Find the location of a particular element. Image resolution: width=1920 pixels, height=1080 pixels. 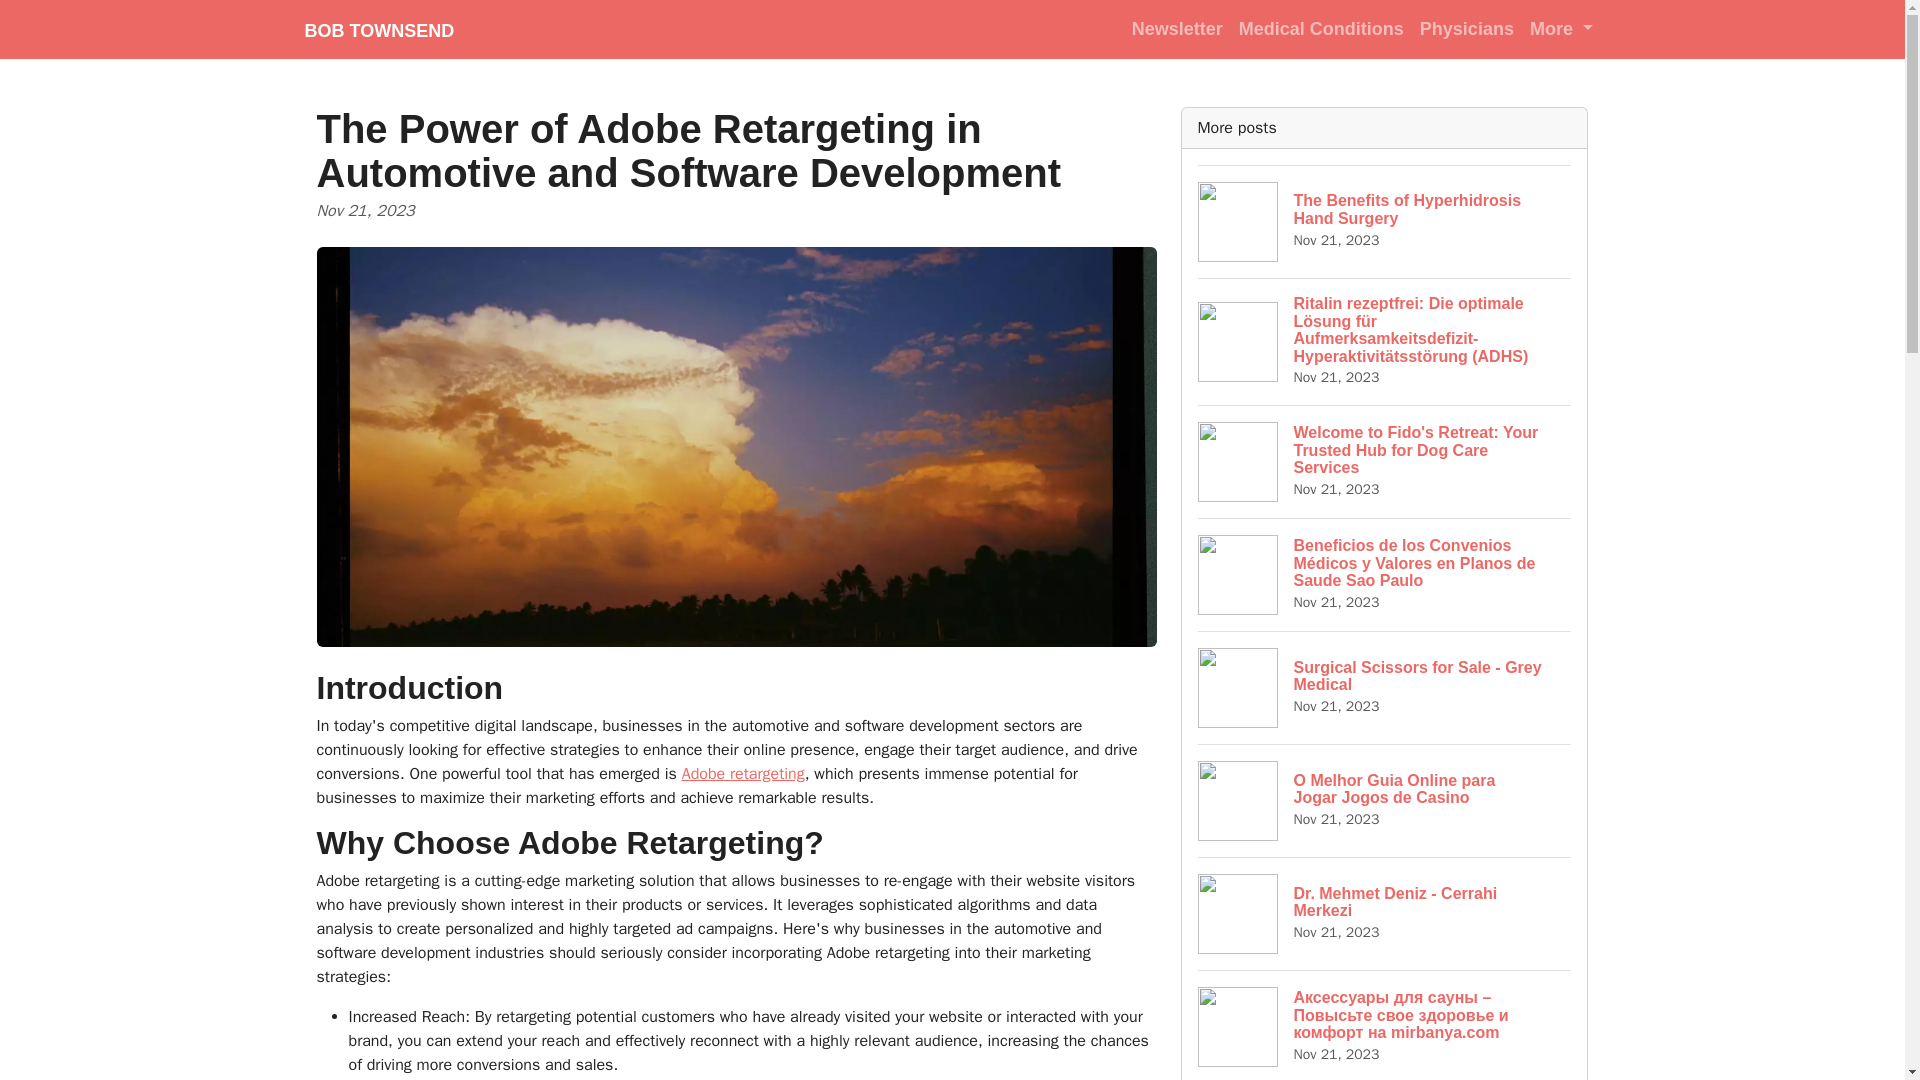

BOB TOWNSEND is located at coordinates (378, 29).